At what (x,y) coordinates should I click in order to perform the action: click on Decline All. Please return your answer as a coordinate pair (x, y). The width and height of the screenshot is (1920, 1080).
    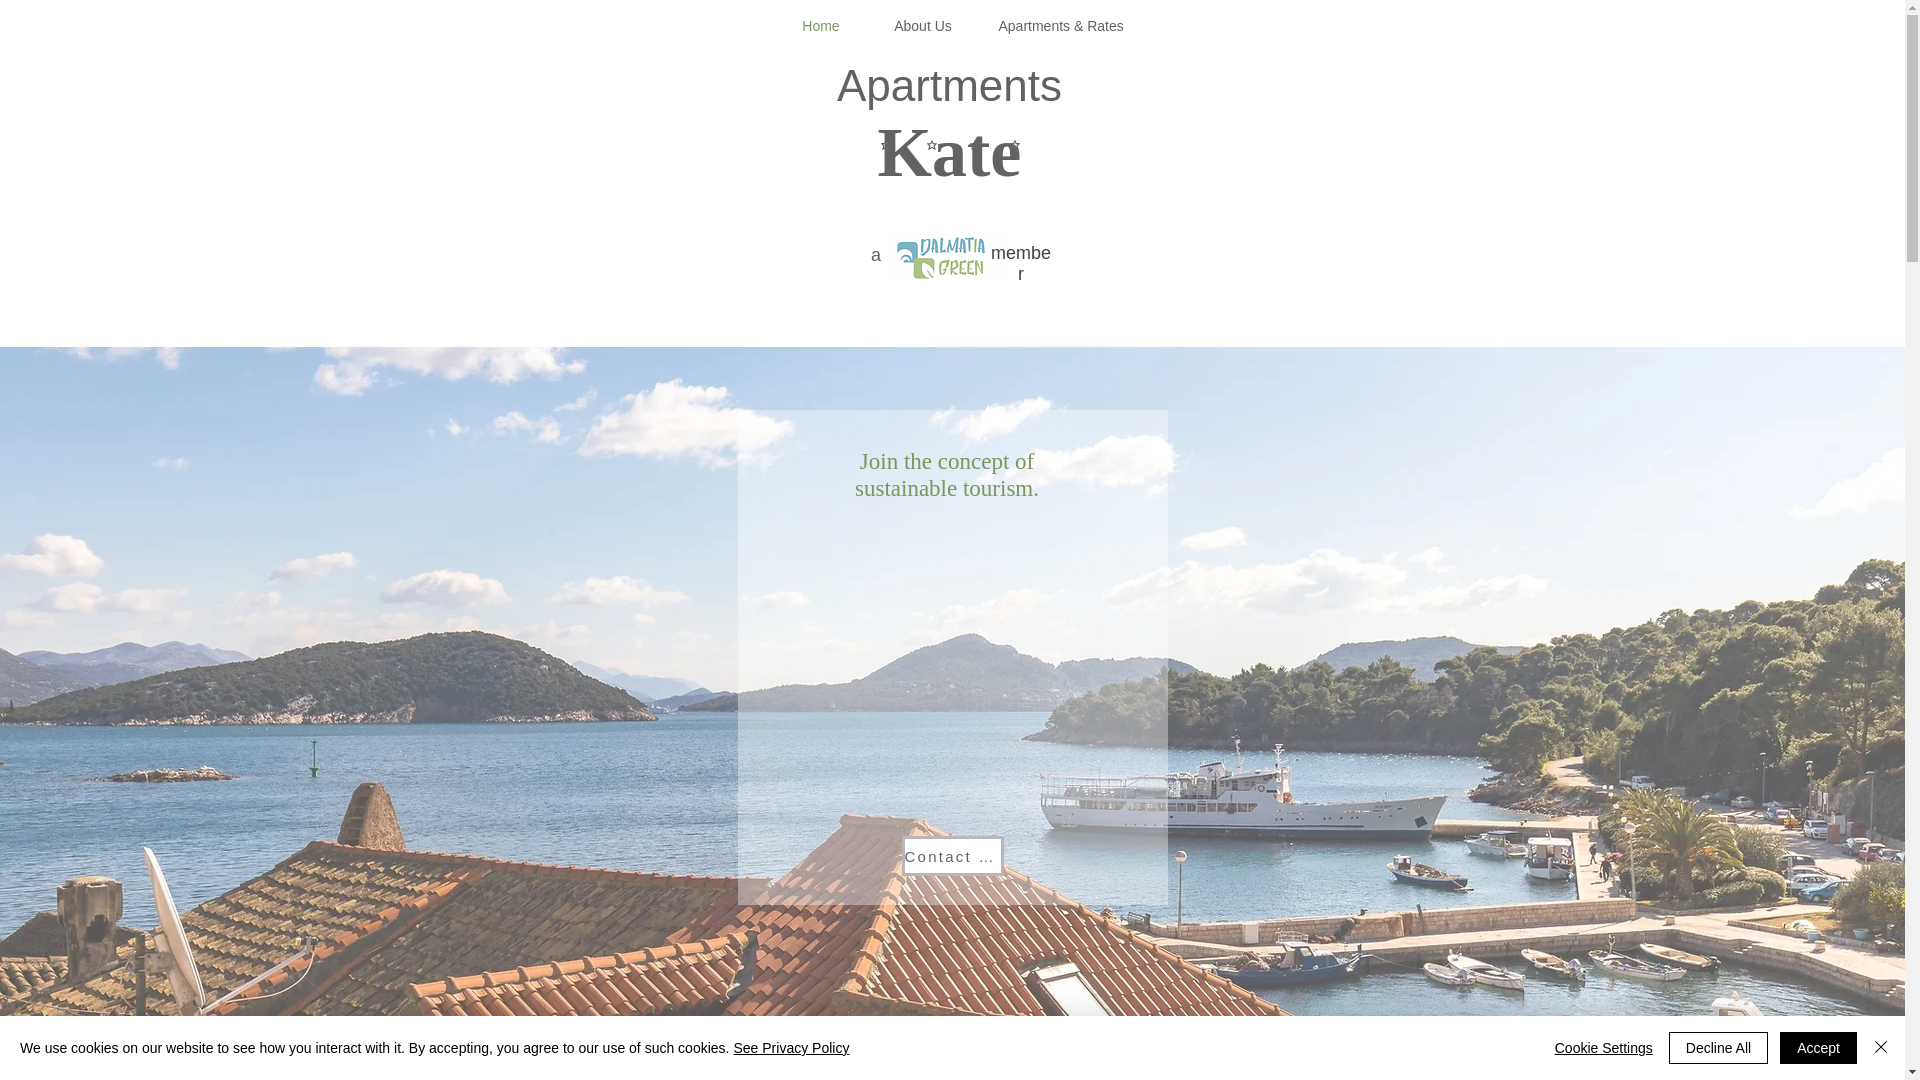
    Looking at the image, I should click on (1718, 1048).